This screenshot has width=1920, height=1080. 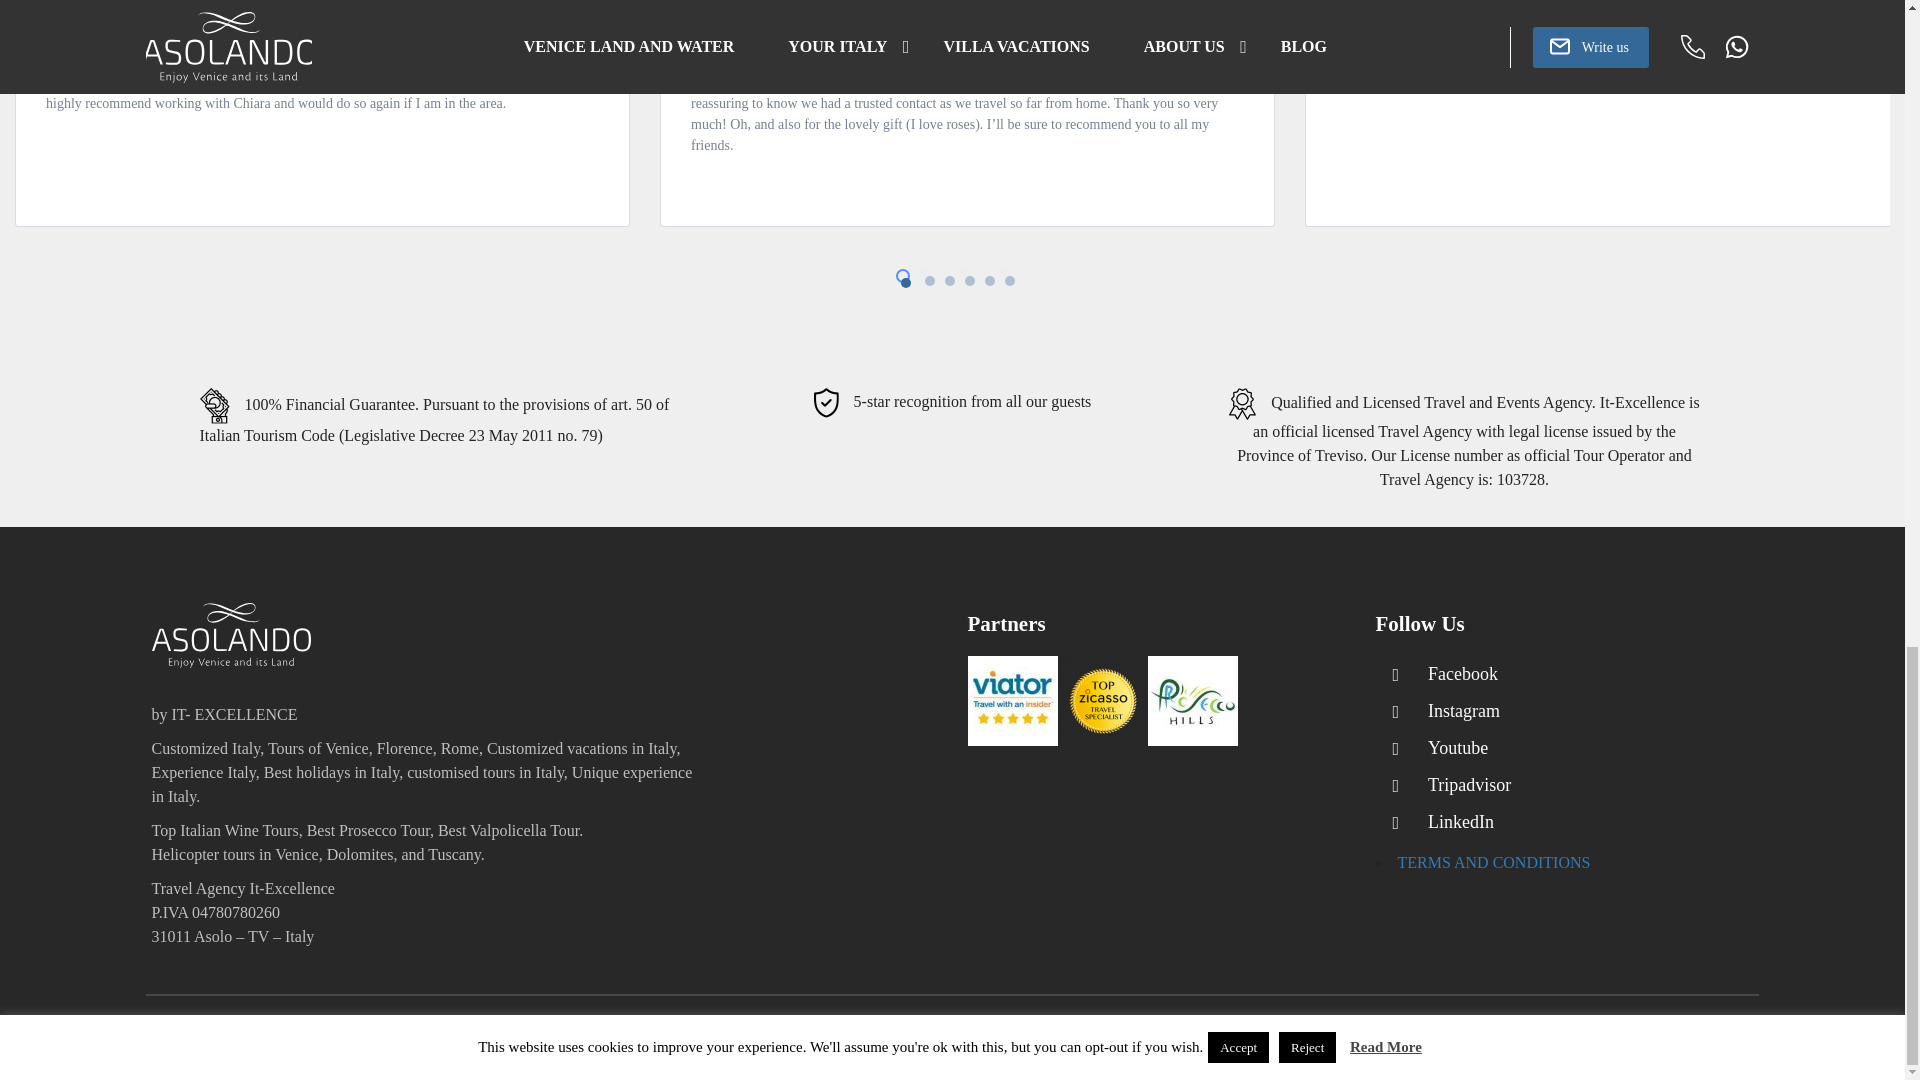 What do you see at coordinates (1193, 700) in the screenshot?
I see `logo prosecco hills` at bounding box center [1193, 700].